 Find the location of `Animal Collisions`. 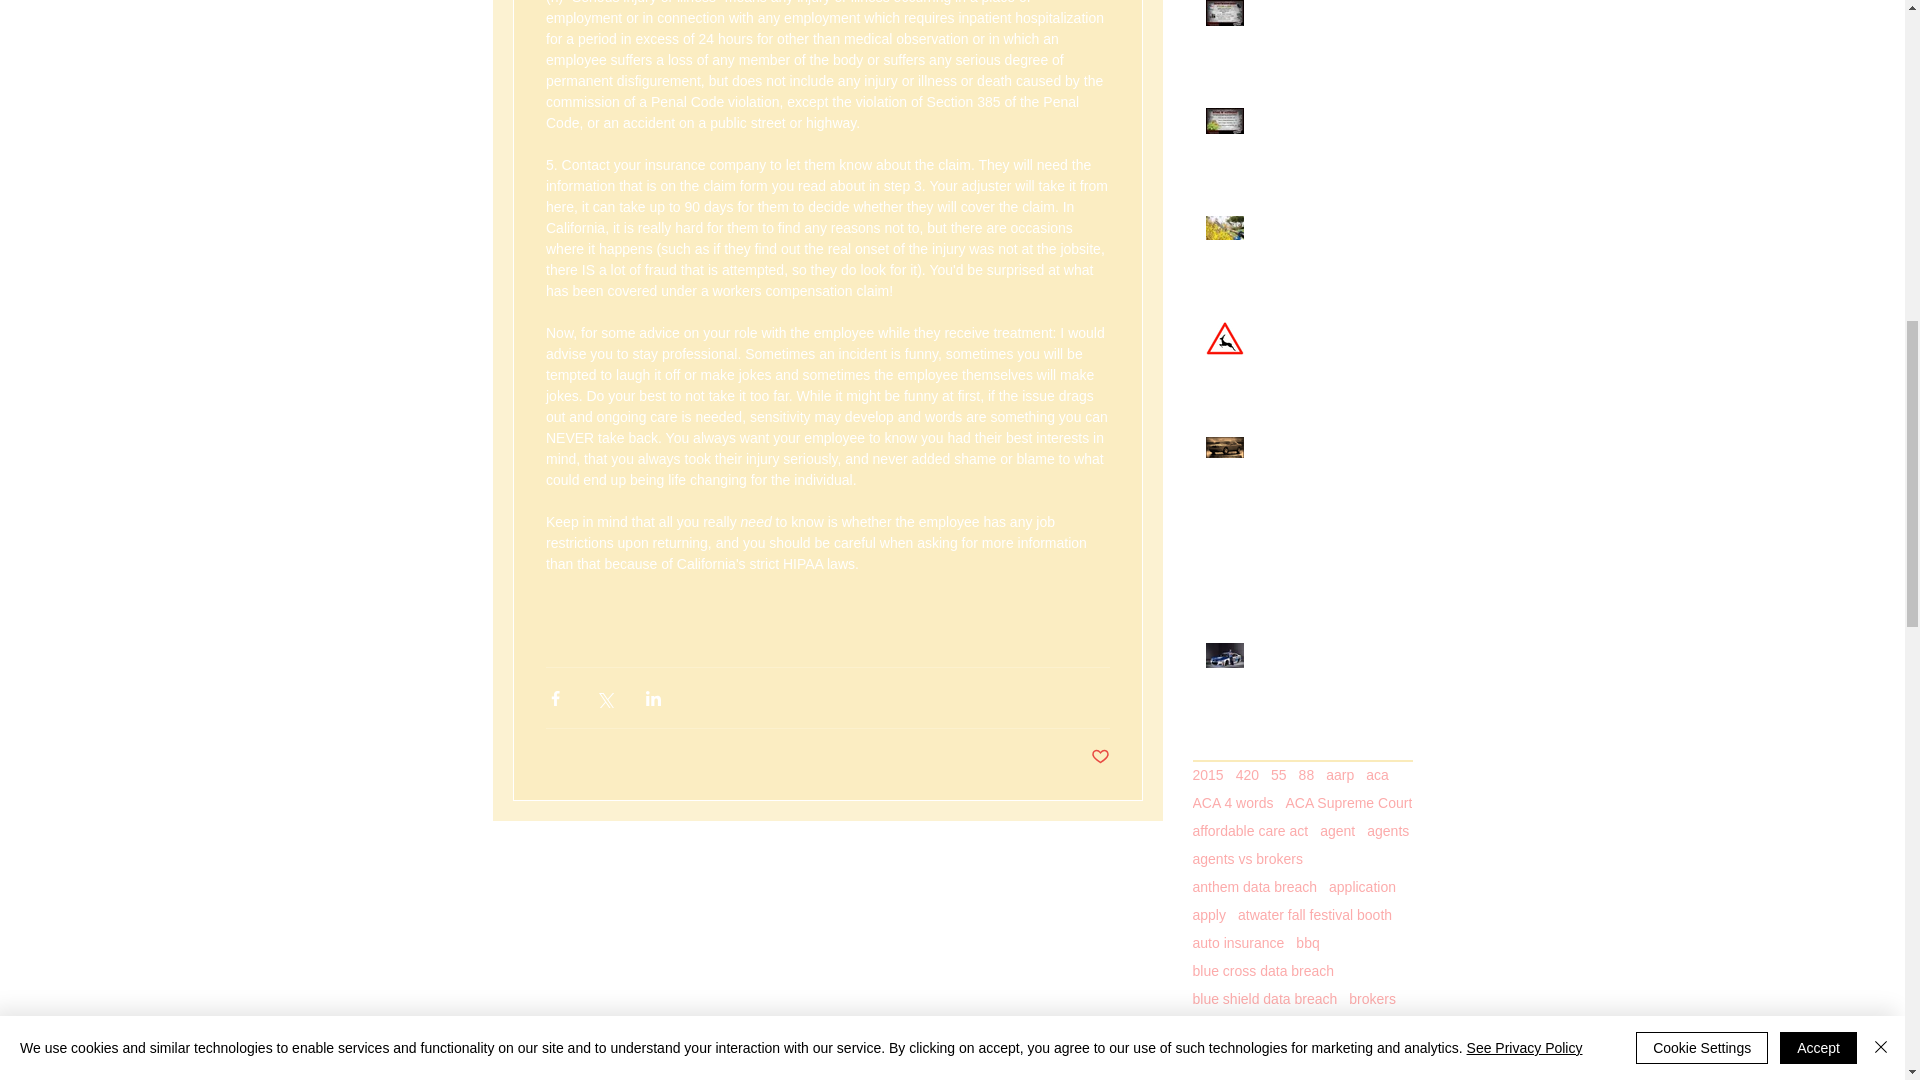

Animal Collisions is located at coordinates (1327, 334).